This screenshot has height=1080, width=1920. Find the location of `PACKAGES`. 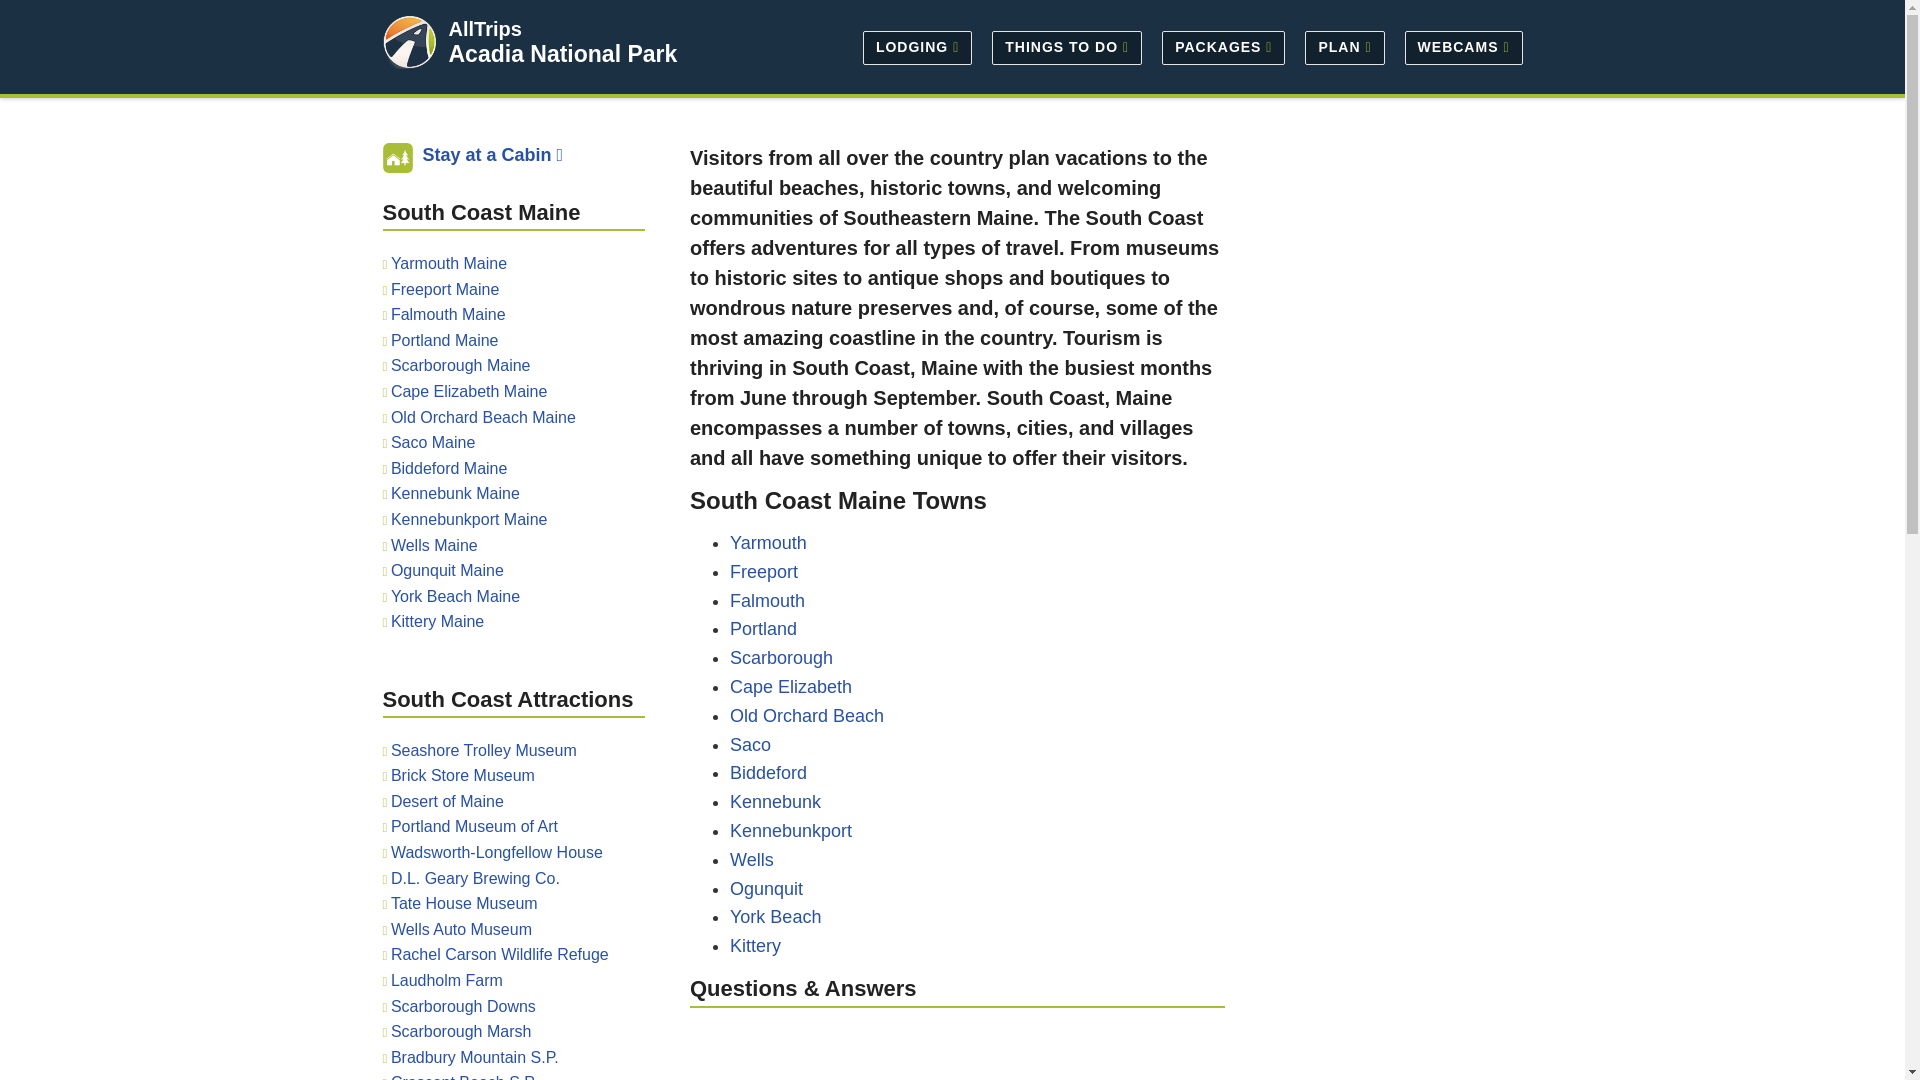

PACKAGES is located at coordinates (1223, 46).